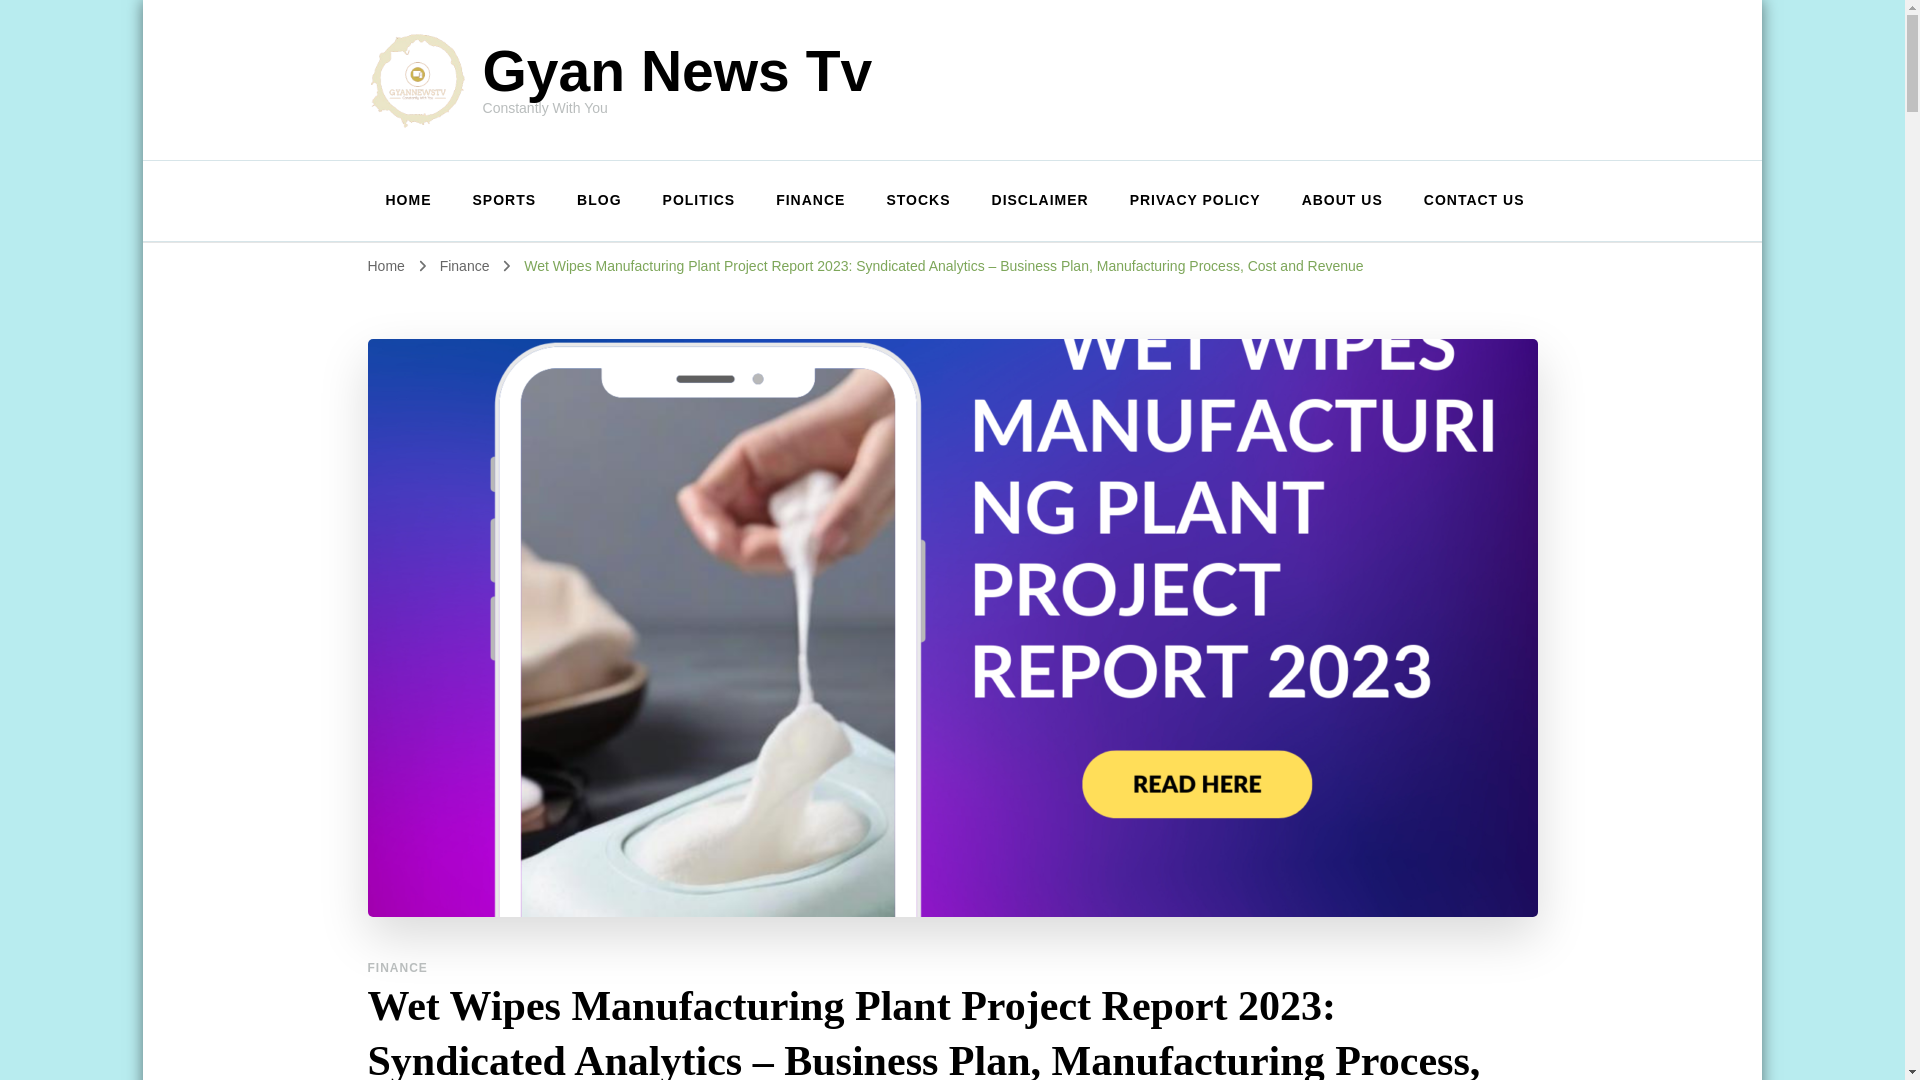 The width and height of the screenshot is (1920, 1080). What do you see at coordinates (678, 70) in the screenshot?
I see `Gyan News Tv` at bounding box center [678, 70].